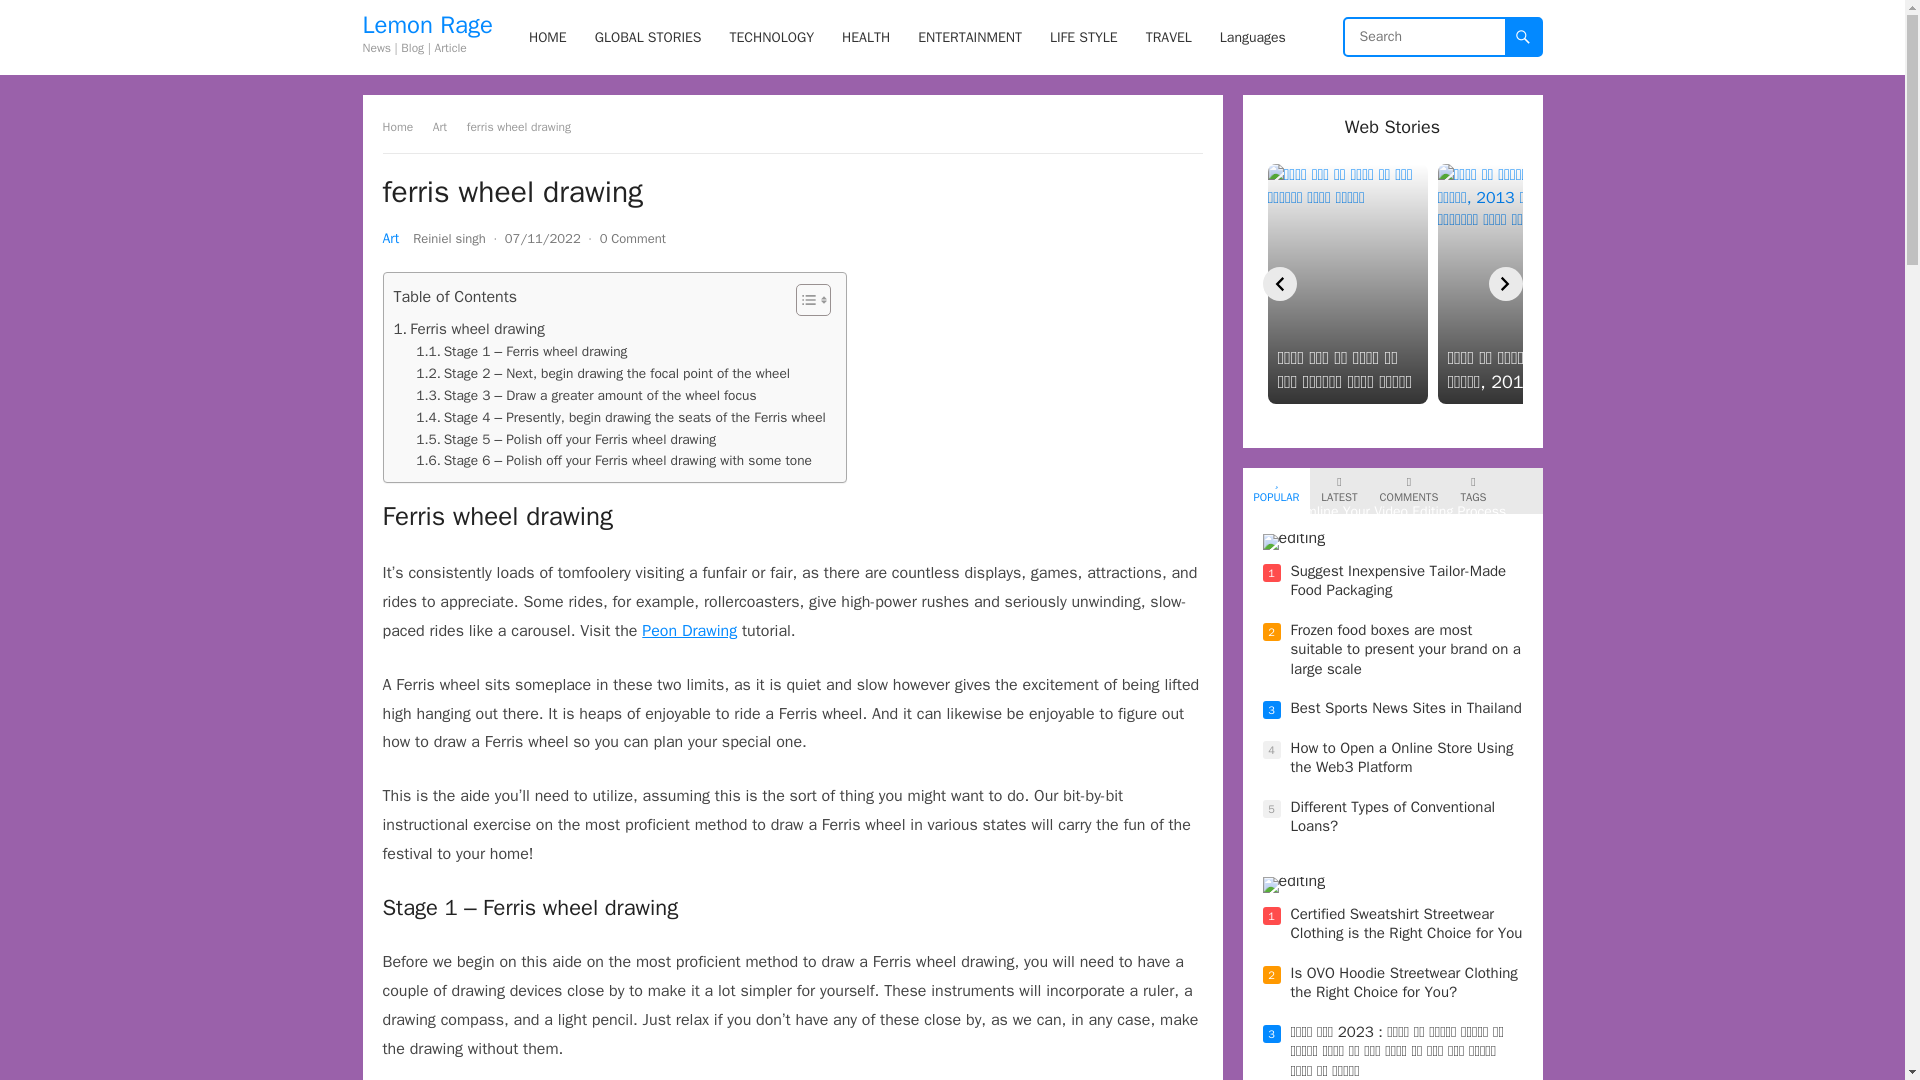  What do you see at coordinates (970, 37) in the screenshot?
I see `ENTERTAINMENT` at bounding box center [970, 37].